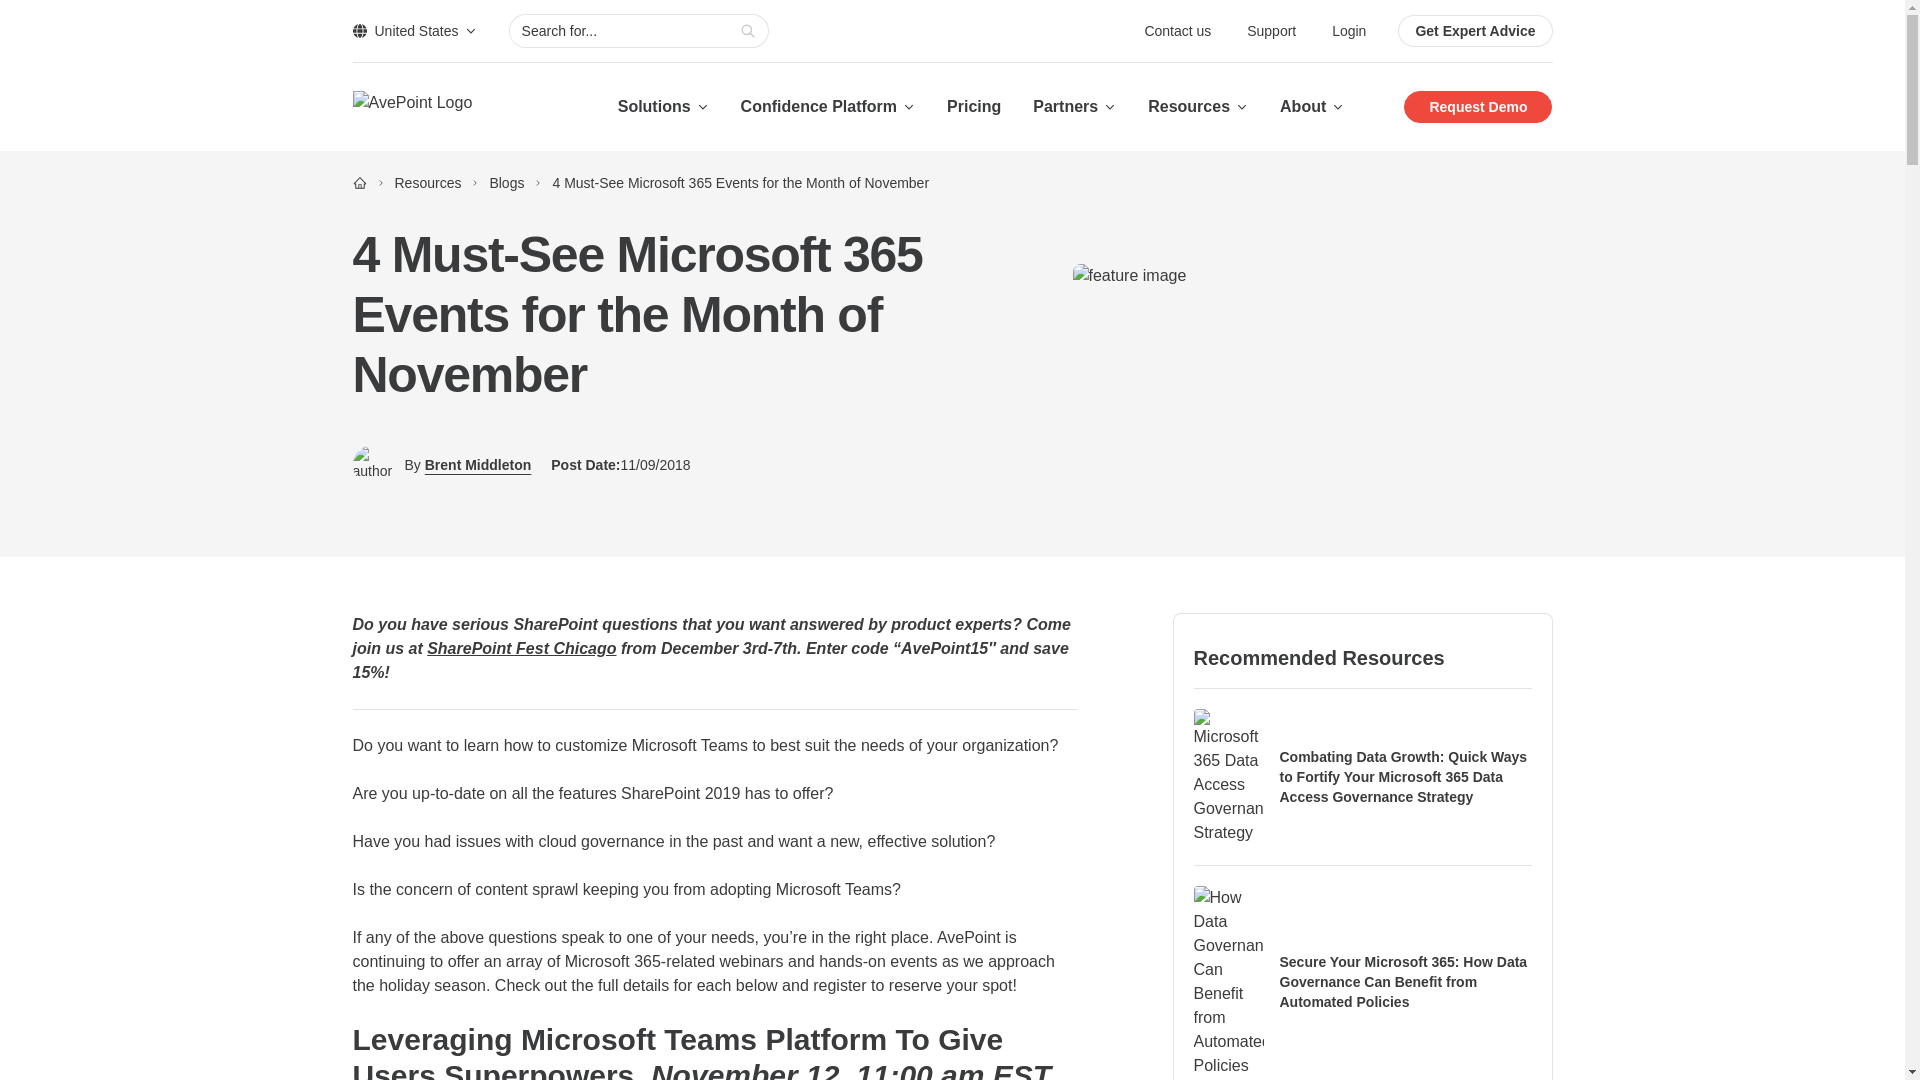  What do you see at coordinates (663, 106) in the screenshot?
I see `Solutions` at bounding box center [663, 106].